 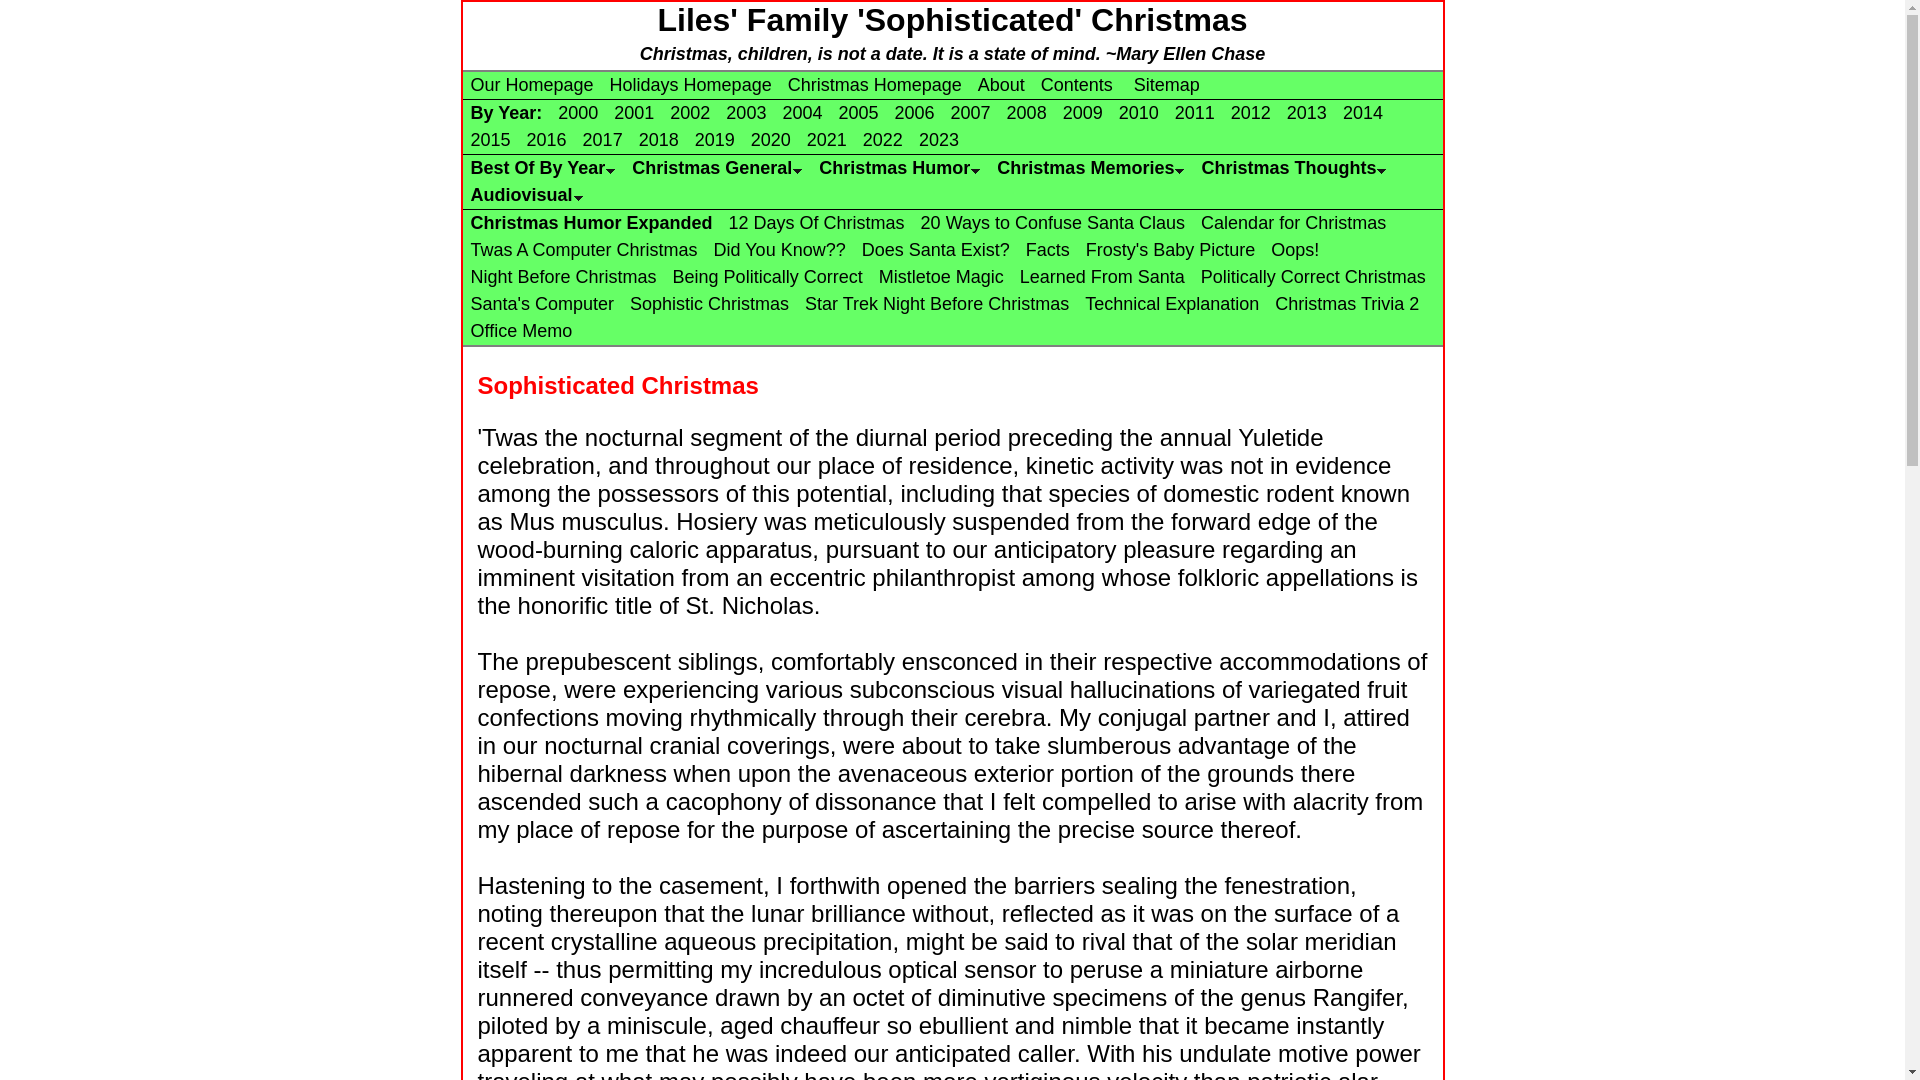 I want to click on Audiovisual, so click(x=526, y=194).